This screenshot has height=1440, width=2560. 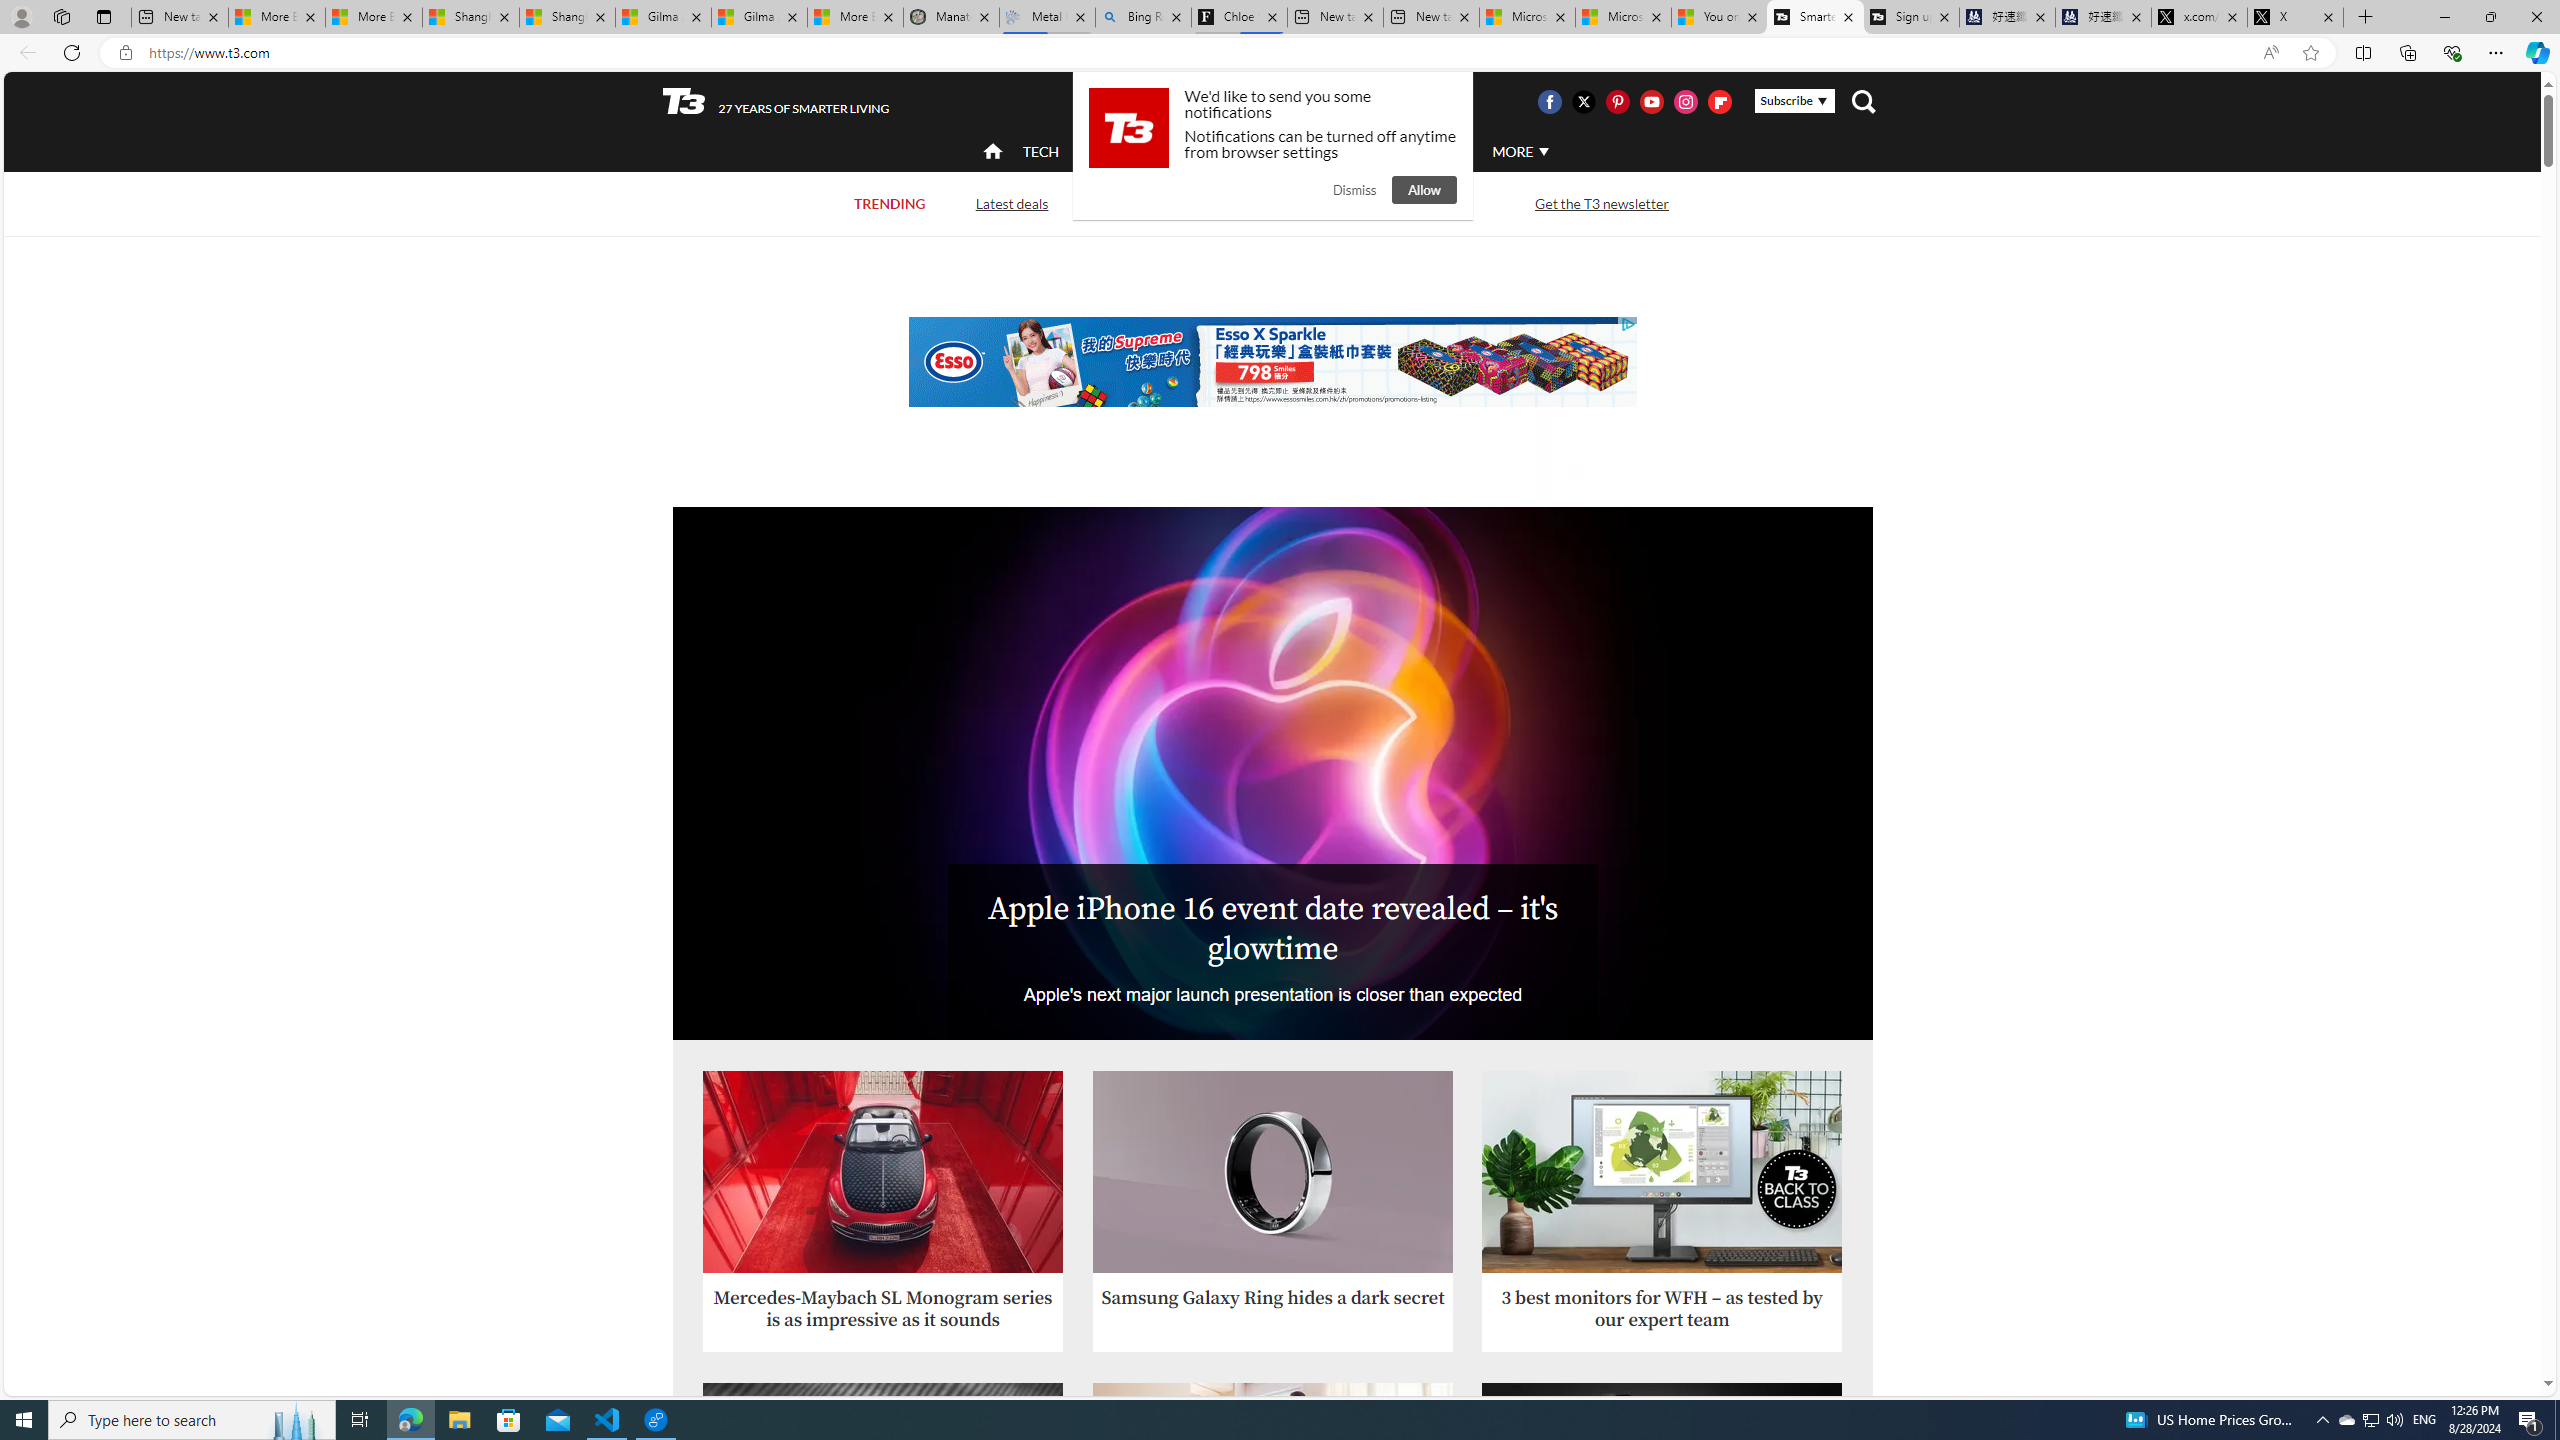 What do you see at coordinates (1040, 150) in the screenshot?
I see `TECH` at bounding box center [1040, 150].